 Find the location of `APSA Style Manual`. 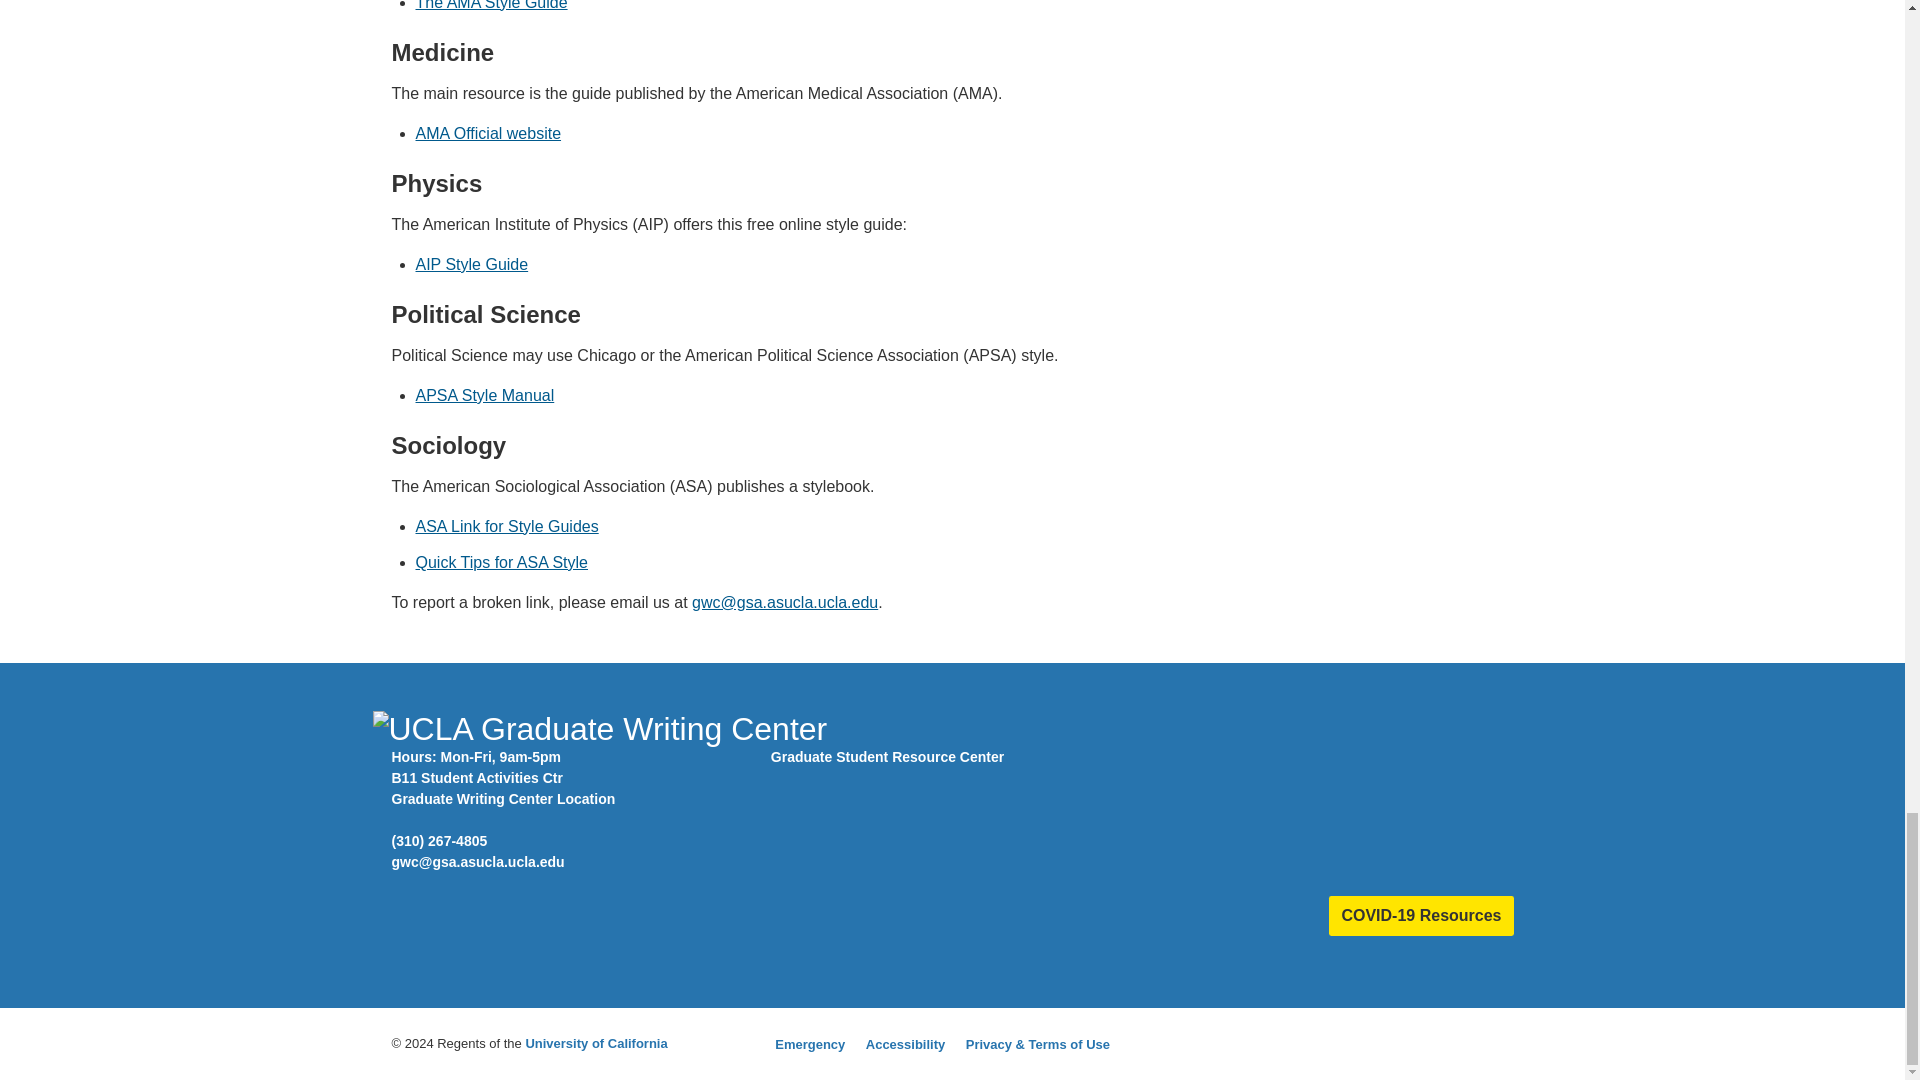

APSA Style Manual is located at coordinates (485, 394).